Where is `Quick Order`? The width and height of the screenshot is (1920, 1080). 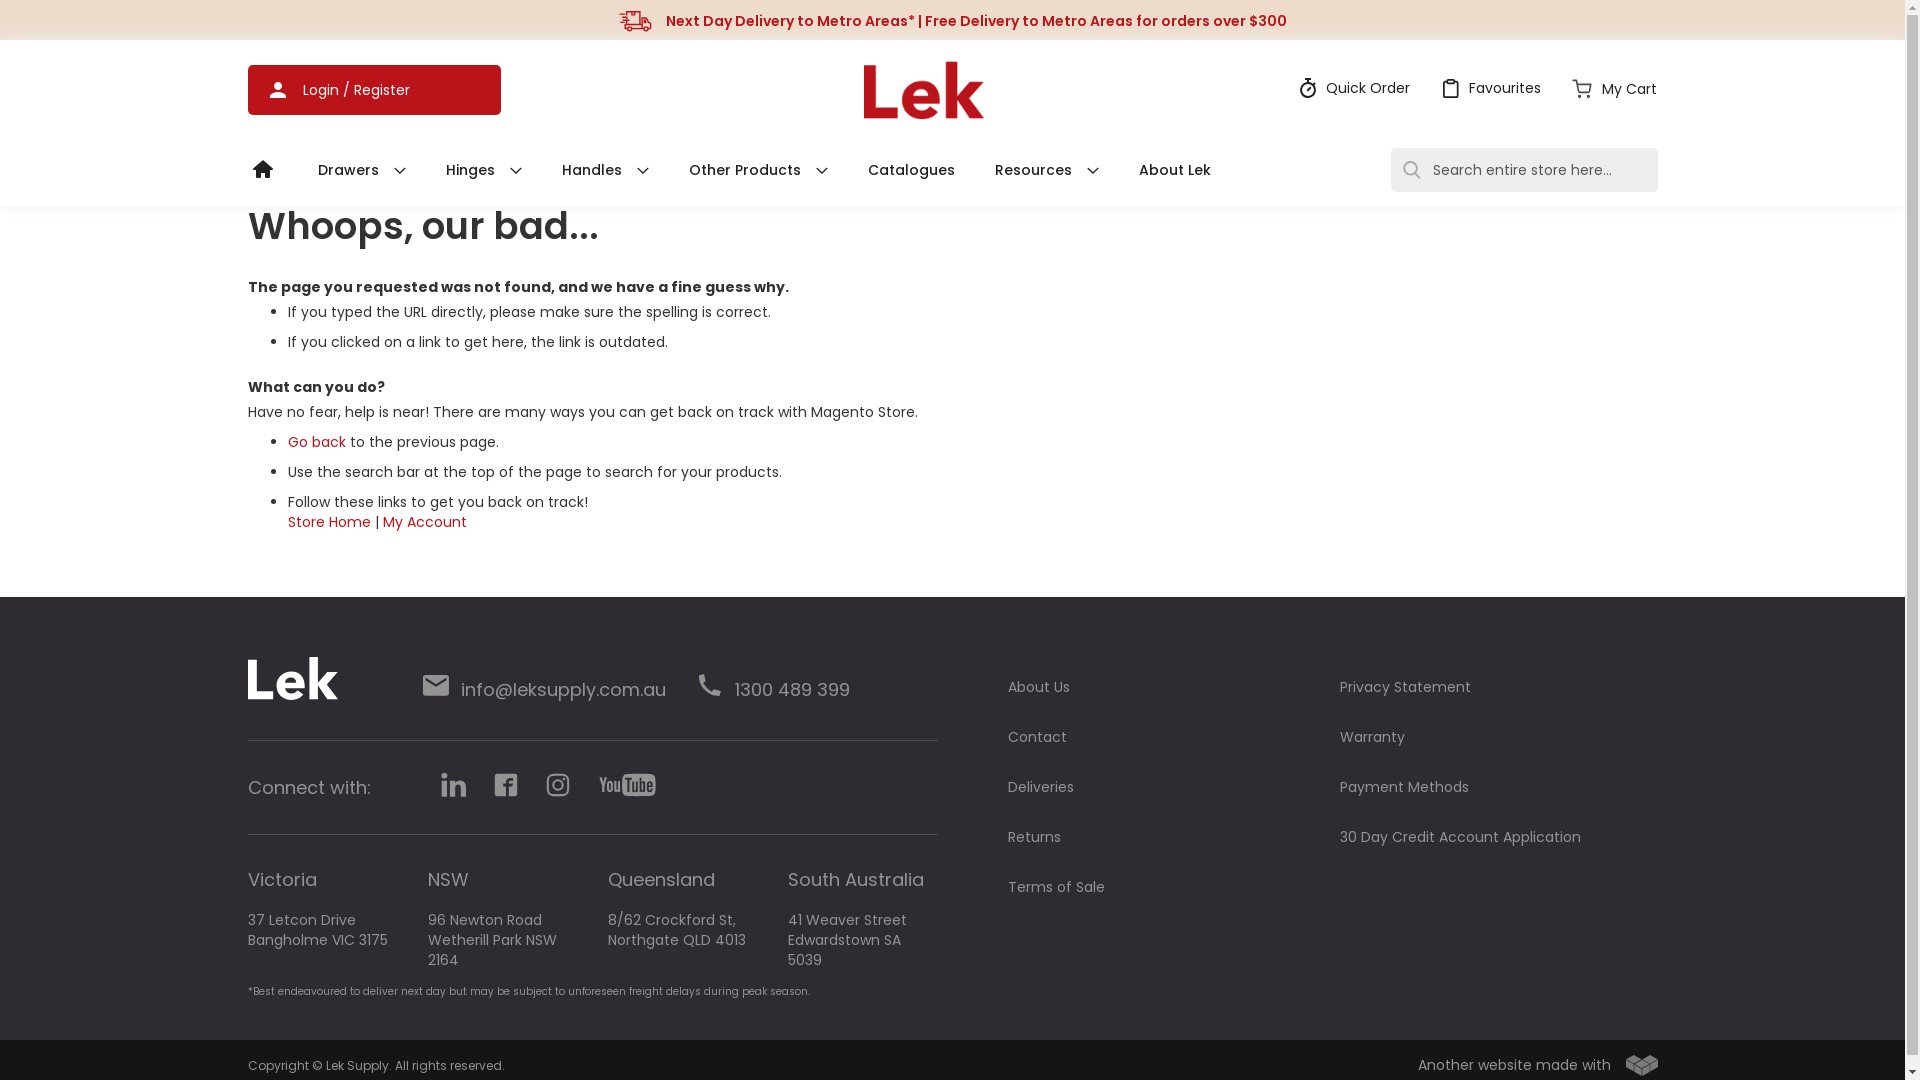 Quick Order is located at coordinates (1352, 88).